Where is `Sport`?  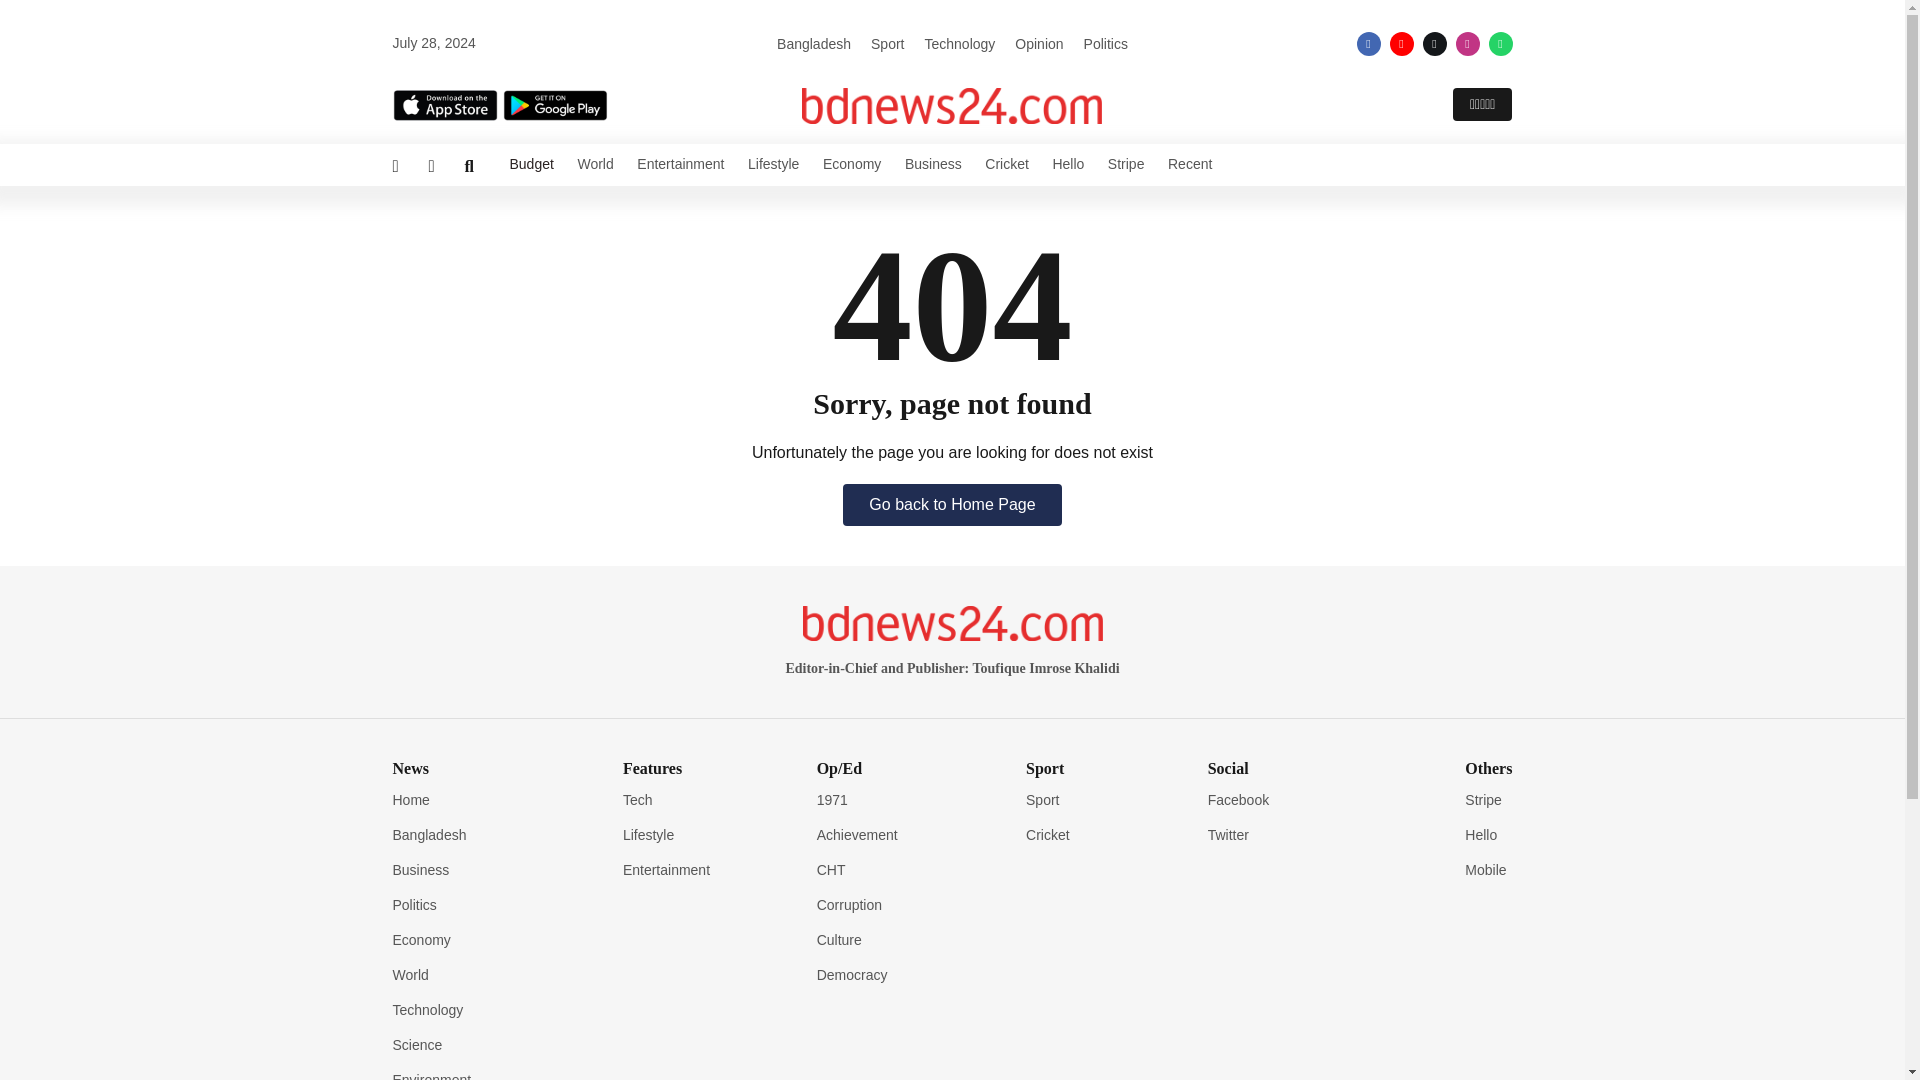
Sport is located at coordinates (888, 43).